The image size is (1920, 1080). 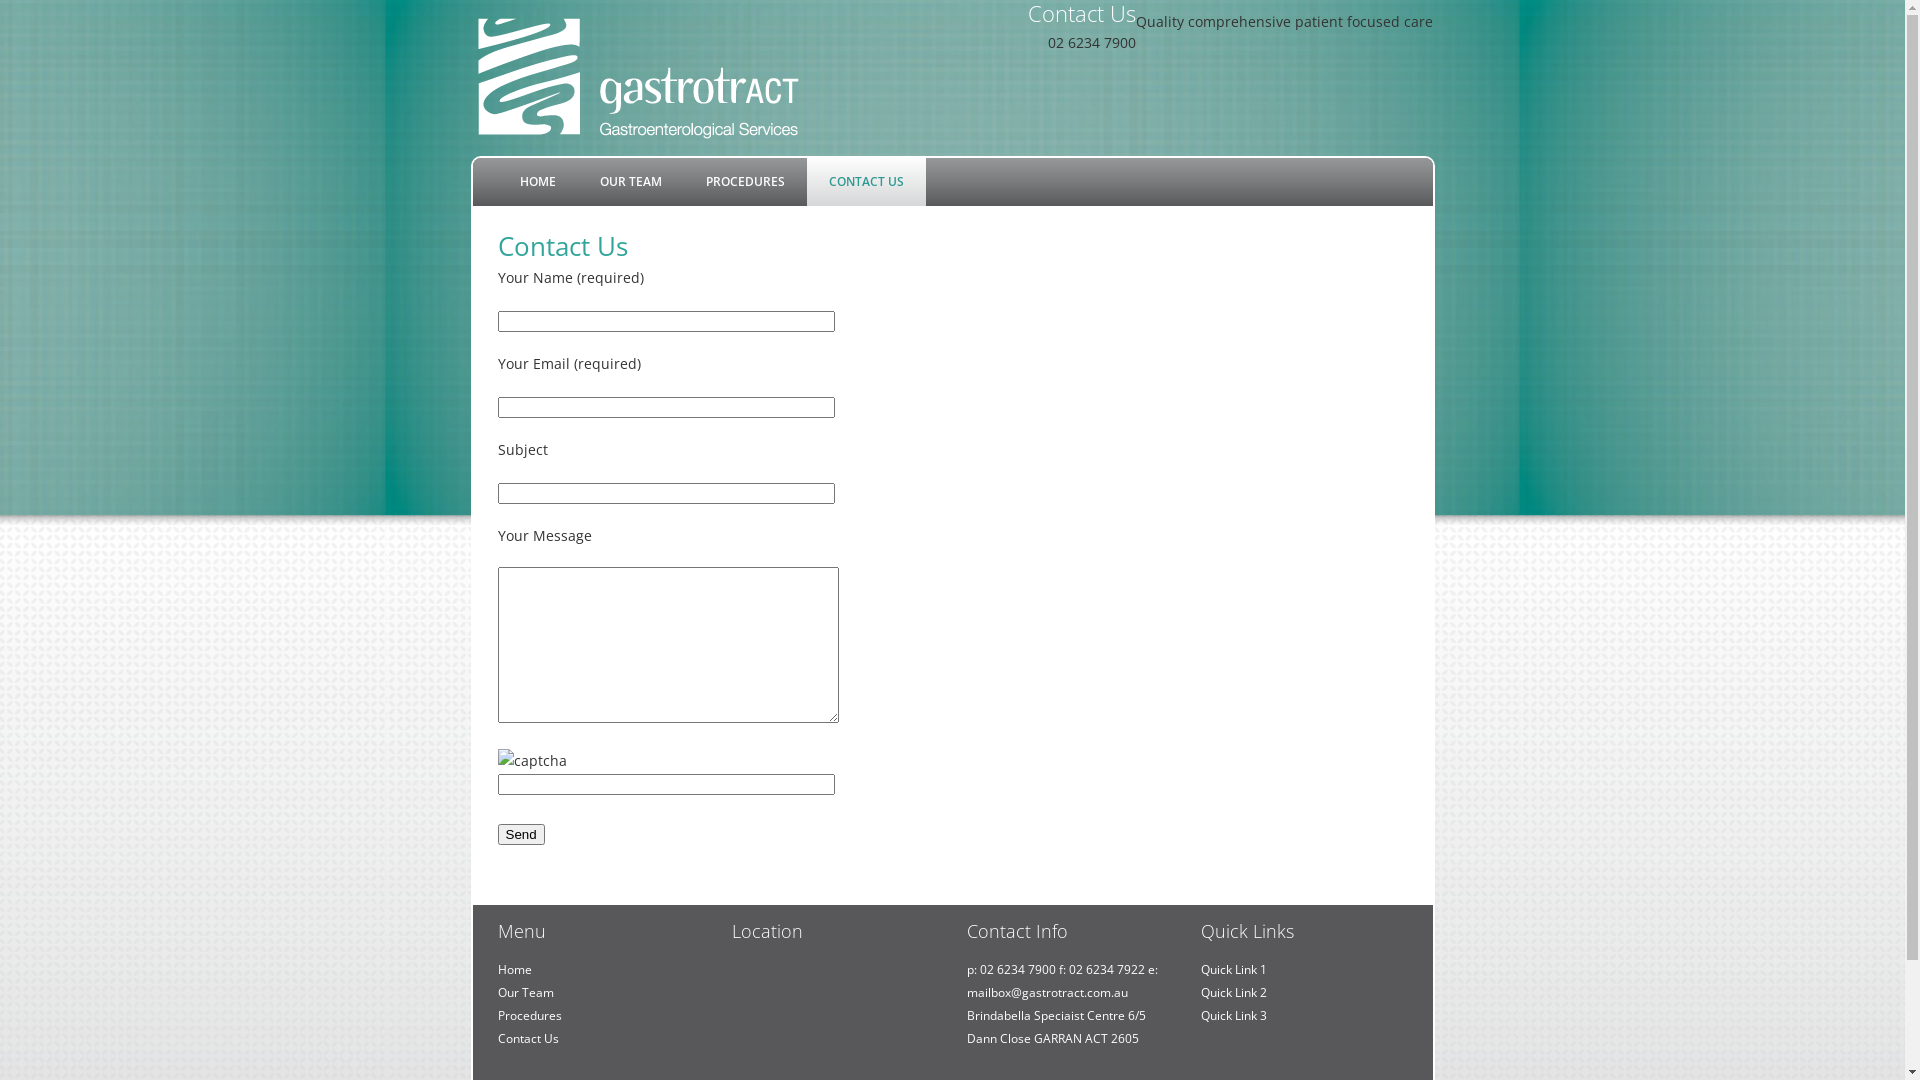 I want to click on Quick Link 1, so click(x=1234, y=970).